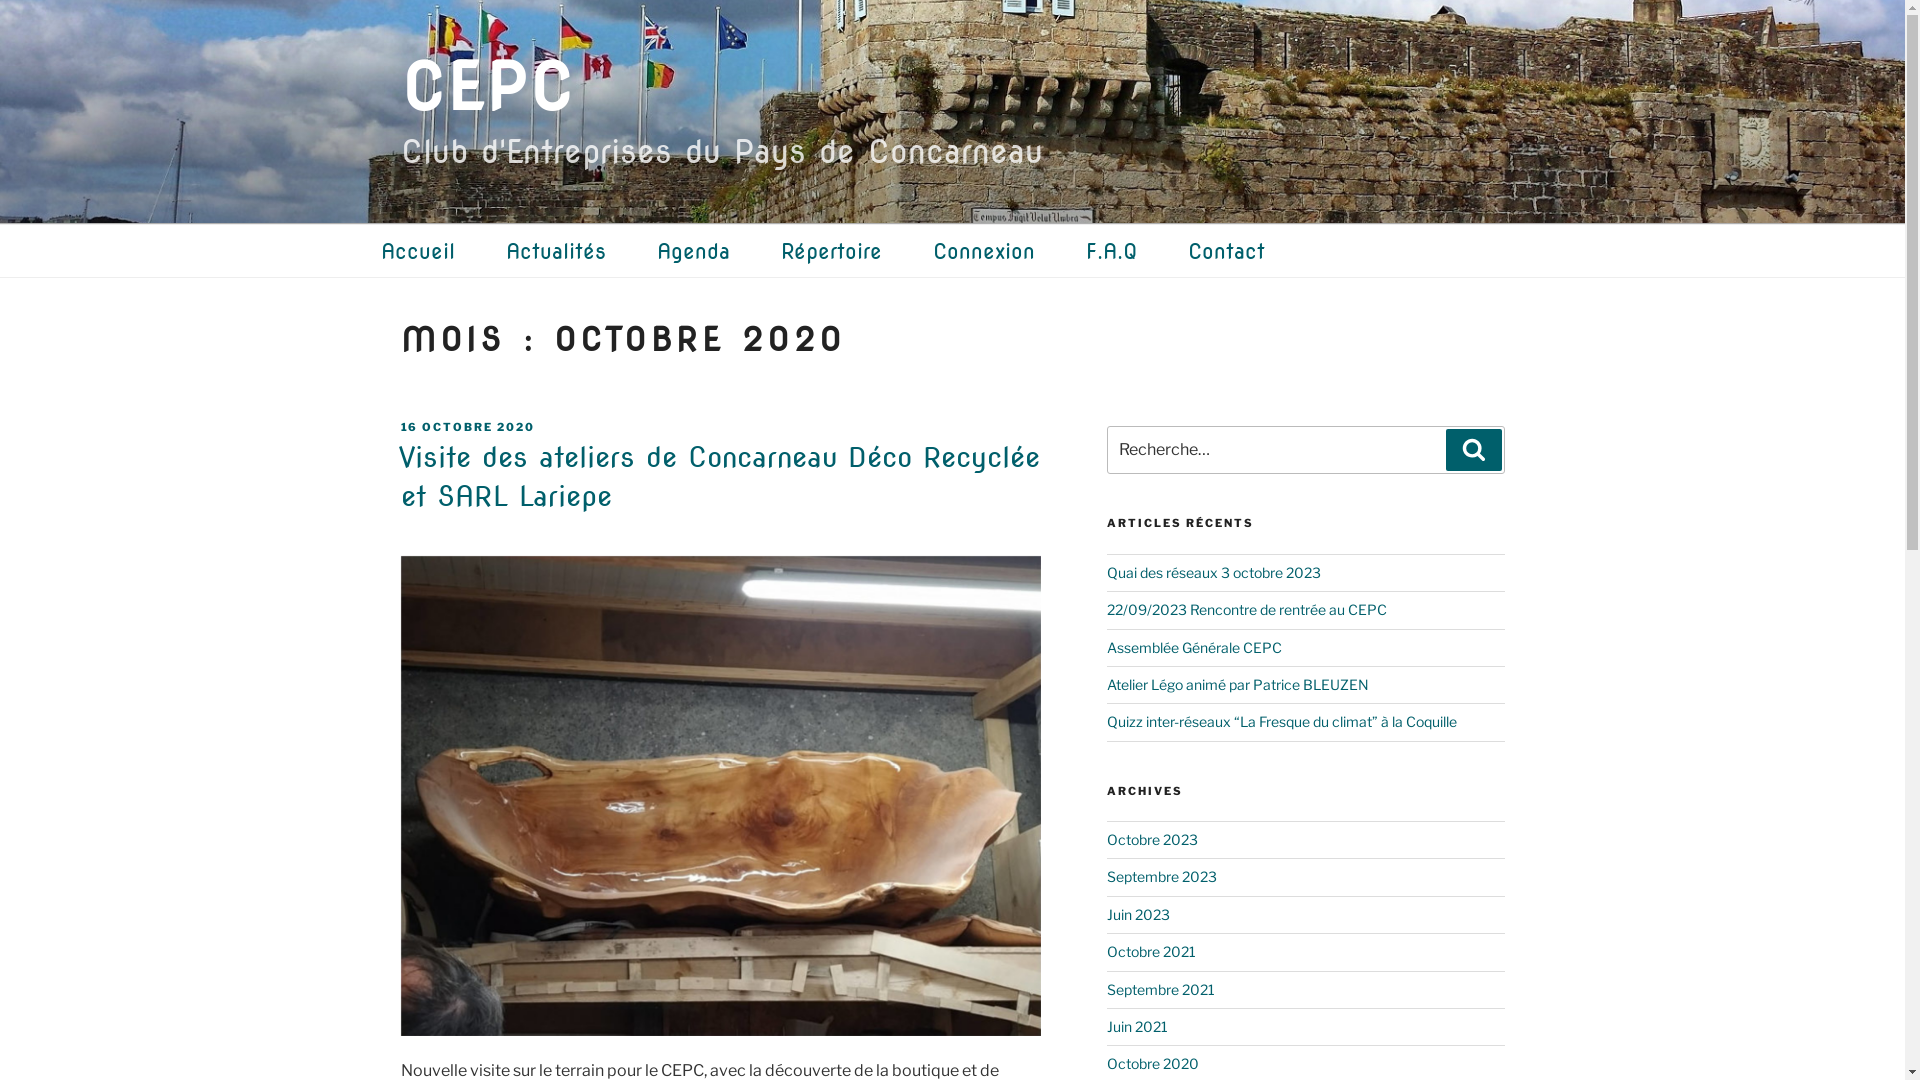 This screenshot has width=1920, height=1080. I want to click on Juin 2023, so click(1138, 914).